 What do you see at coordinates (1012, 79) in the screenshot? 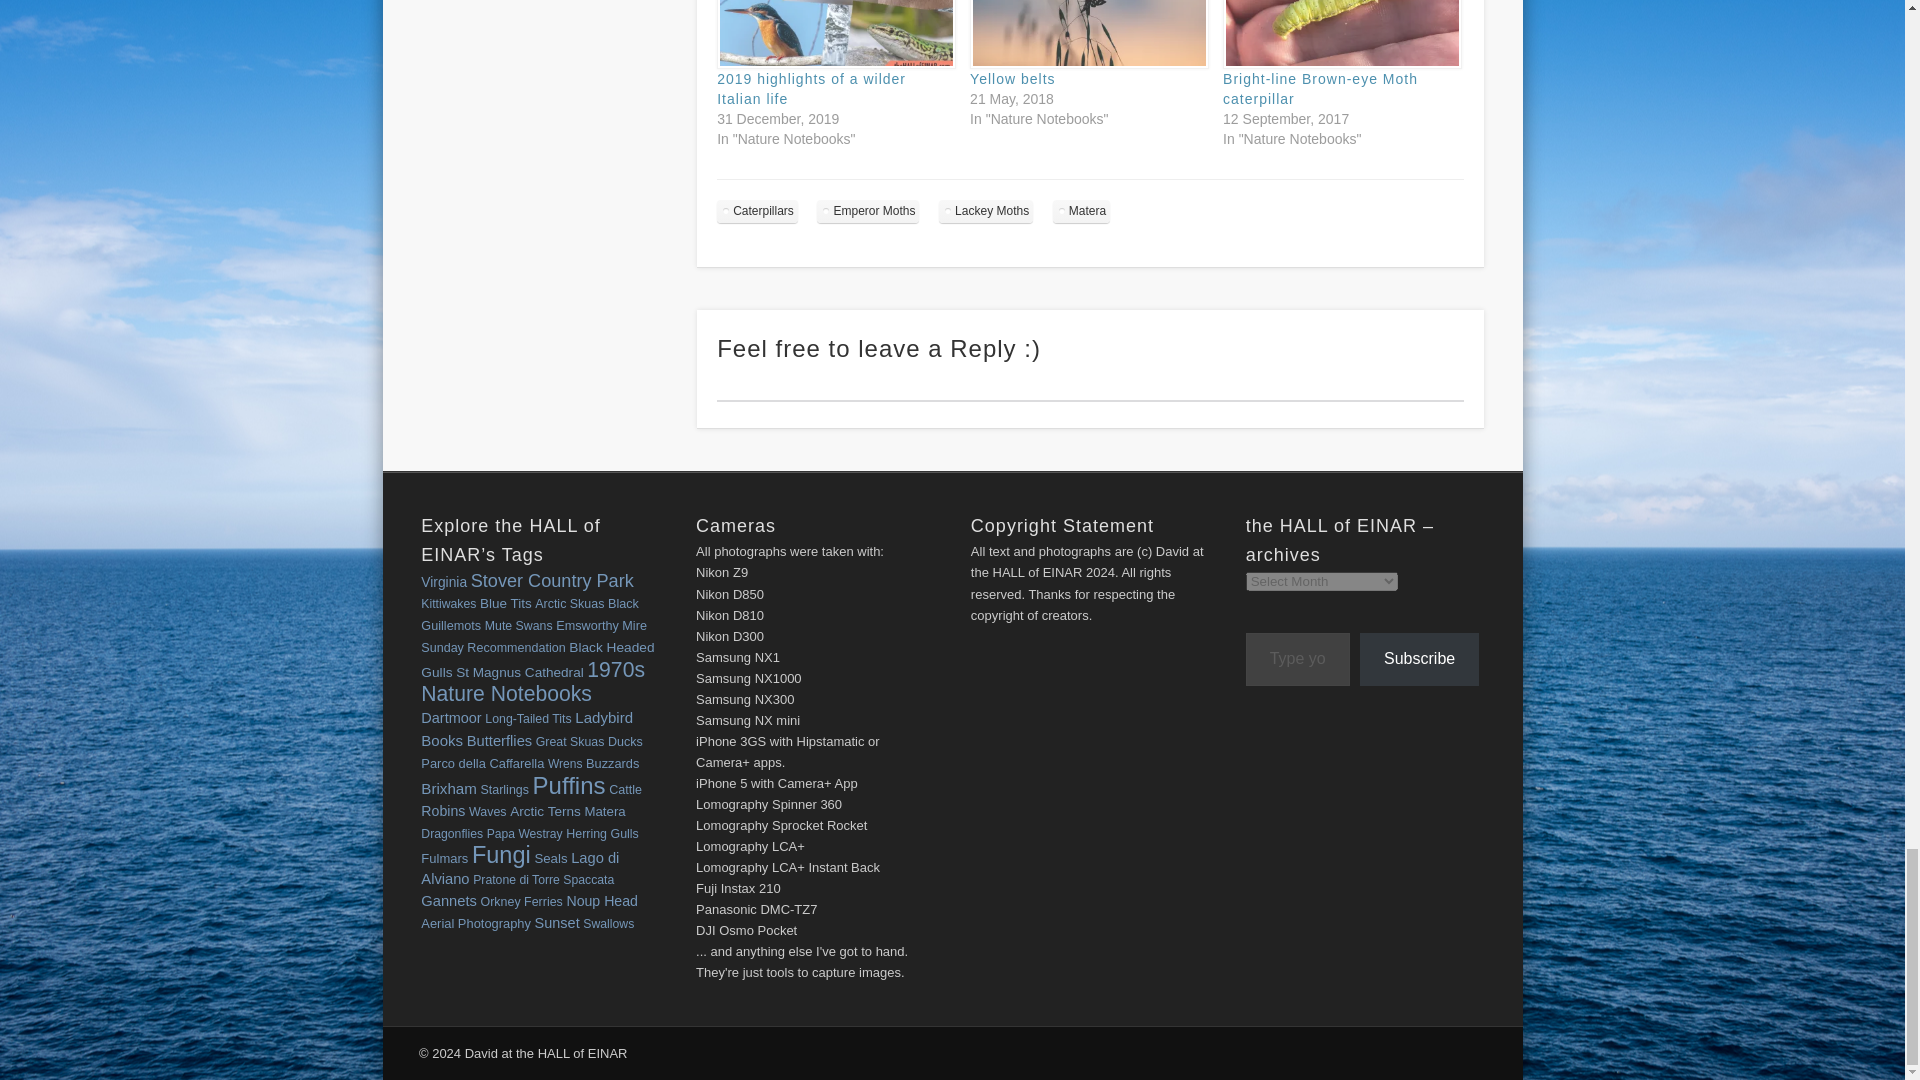
I see `Yellow belts` at bounding box center [1012, 79].